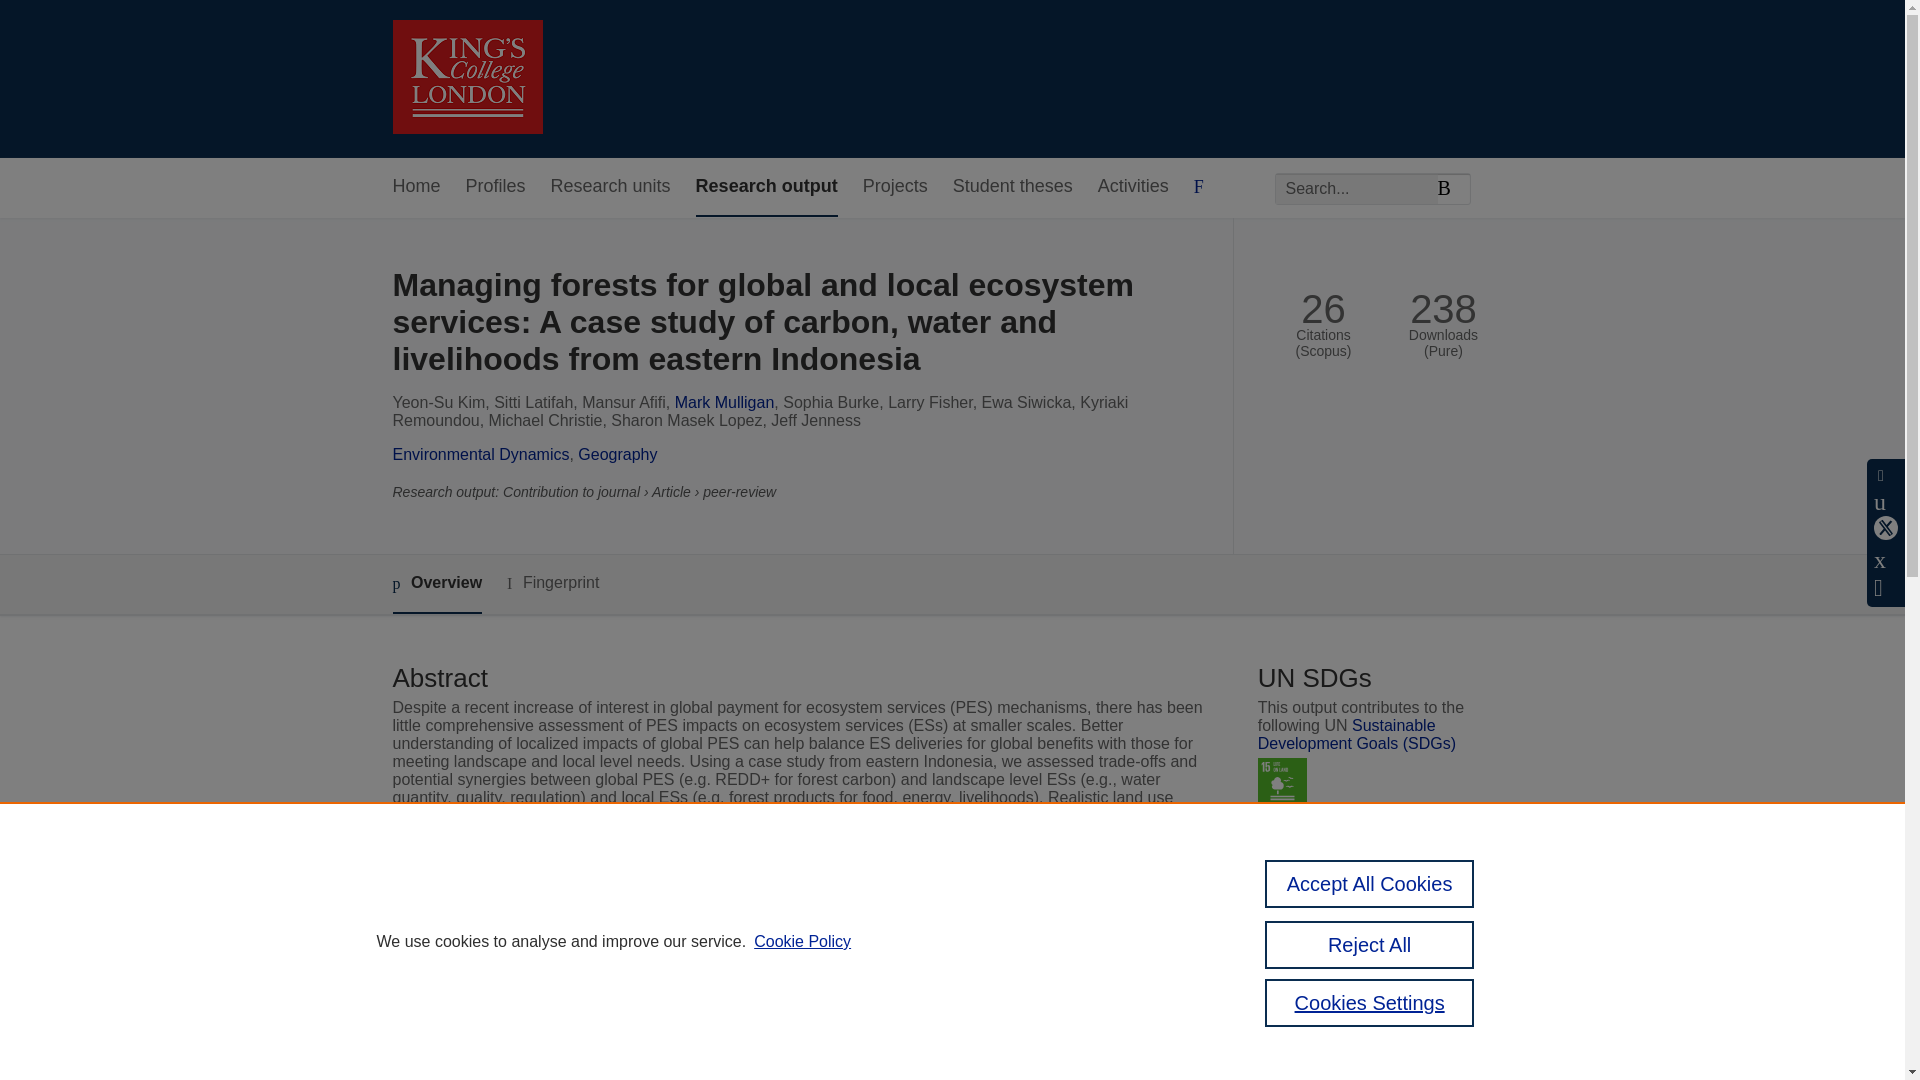 This screenshot has height=1080, width=1920. Describe the element at coordinates (894, 187) in the screenshot. I see `Projects` at that location.